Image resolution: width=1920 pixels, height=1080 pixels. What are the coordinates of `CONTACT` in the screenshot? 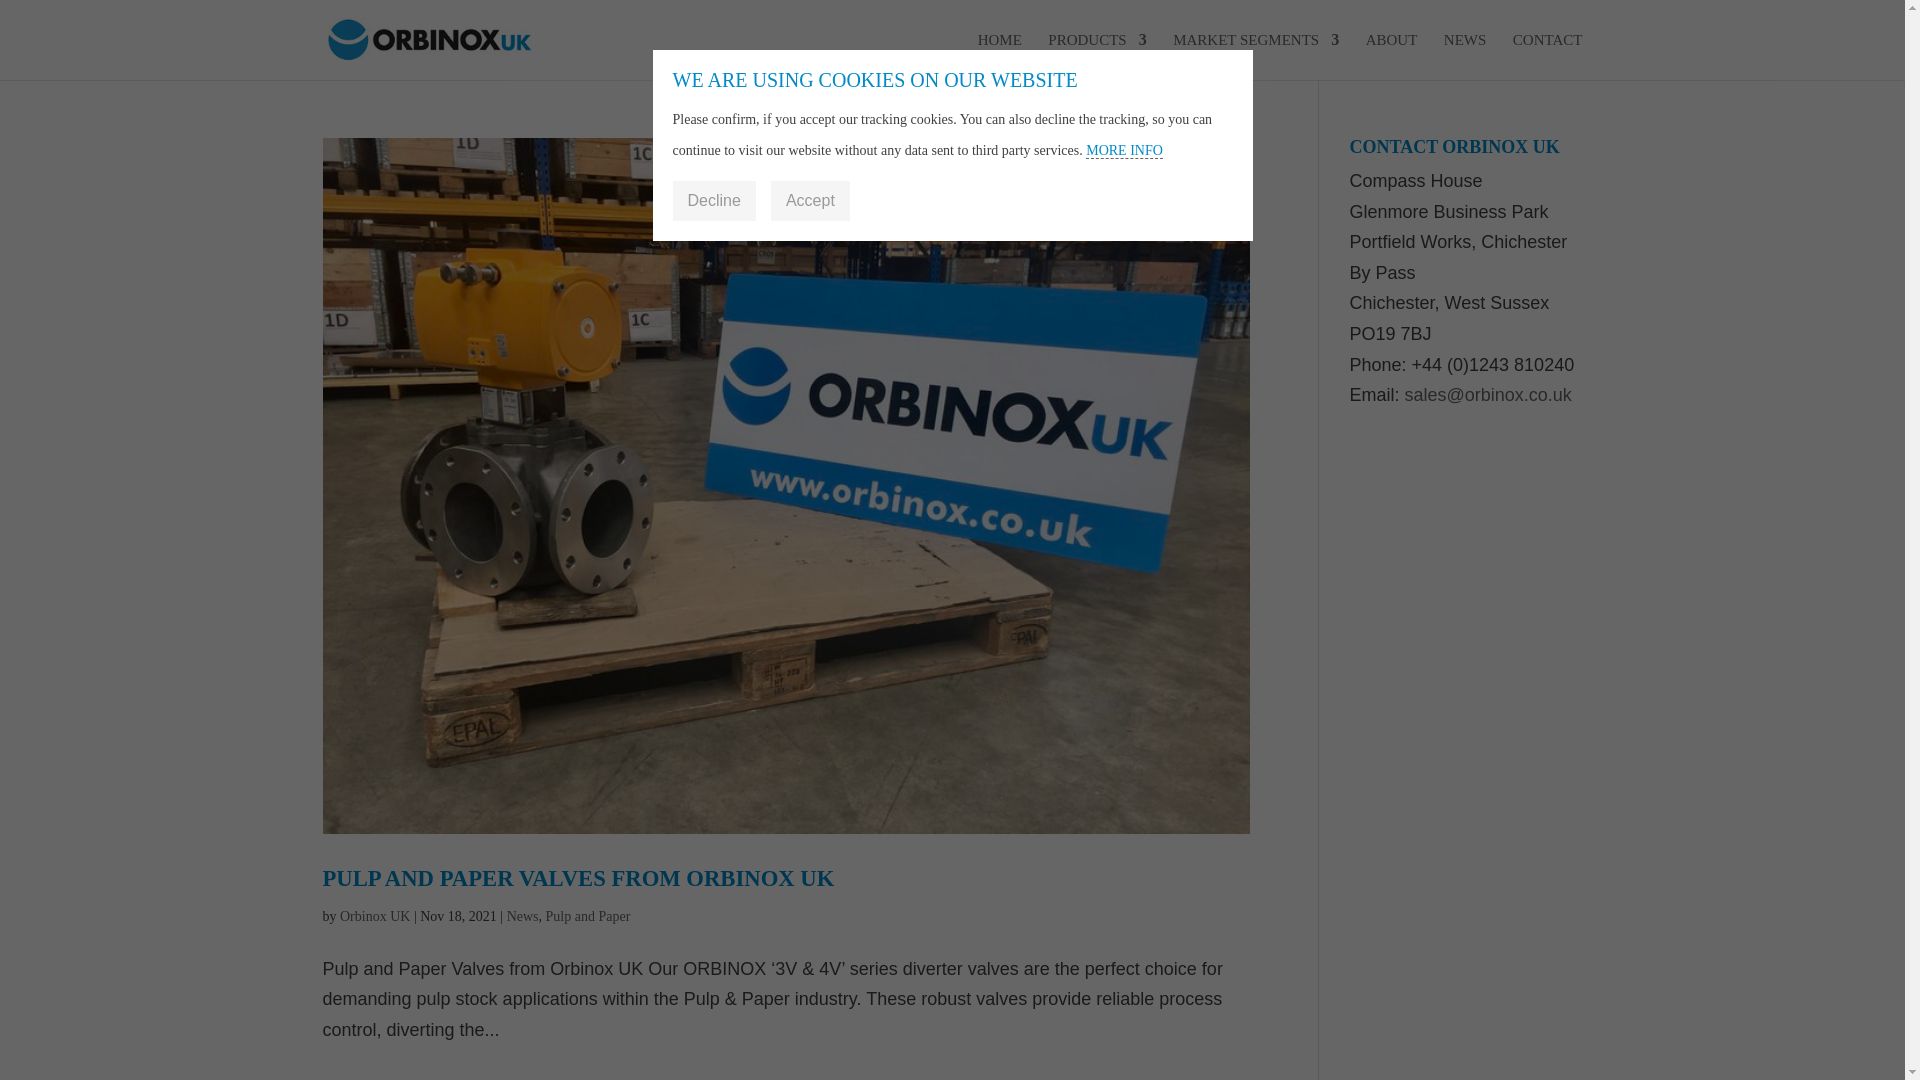 It's located at (1547, 56).